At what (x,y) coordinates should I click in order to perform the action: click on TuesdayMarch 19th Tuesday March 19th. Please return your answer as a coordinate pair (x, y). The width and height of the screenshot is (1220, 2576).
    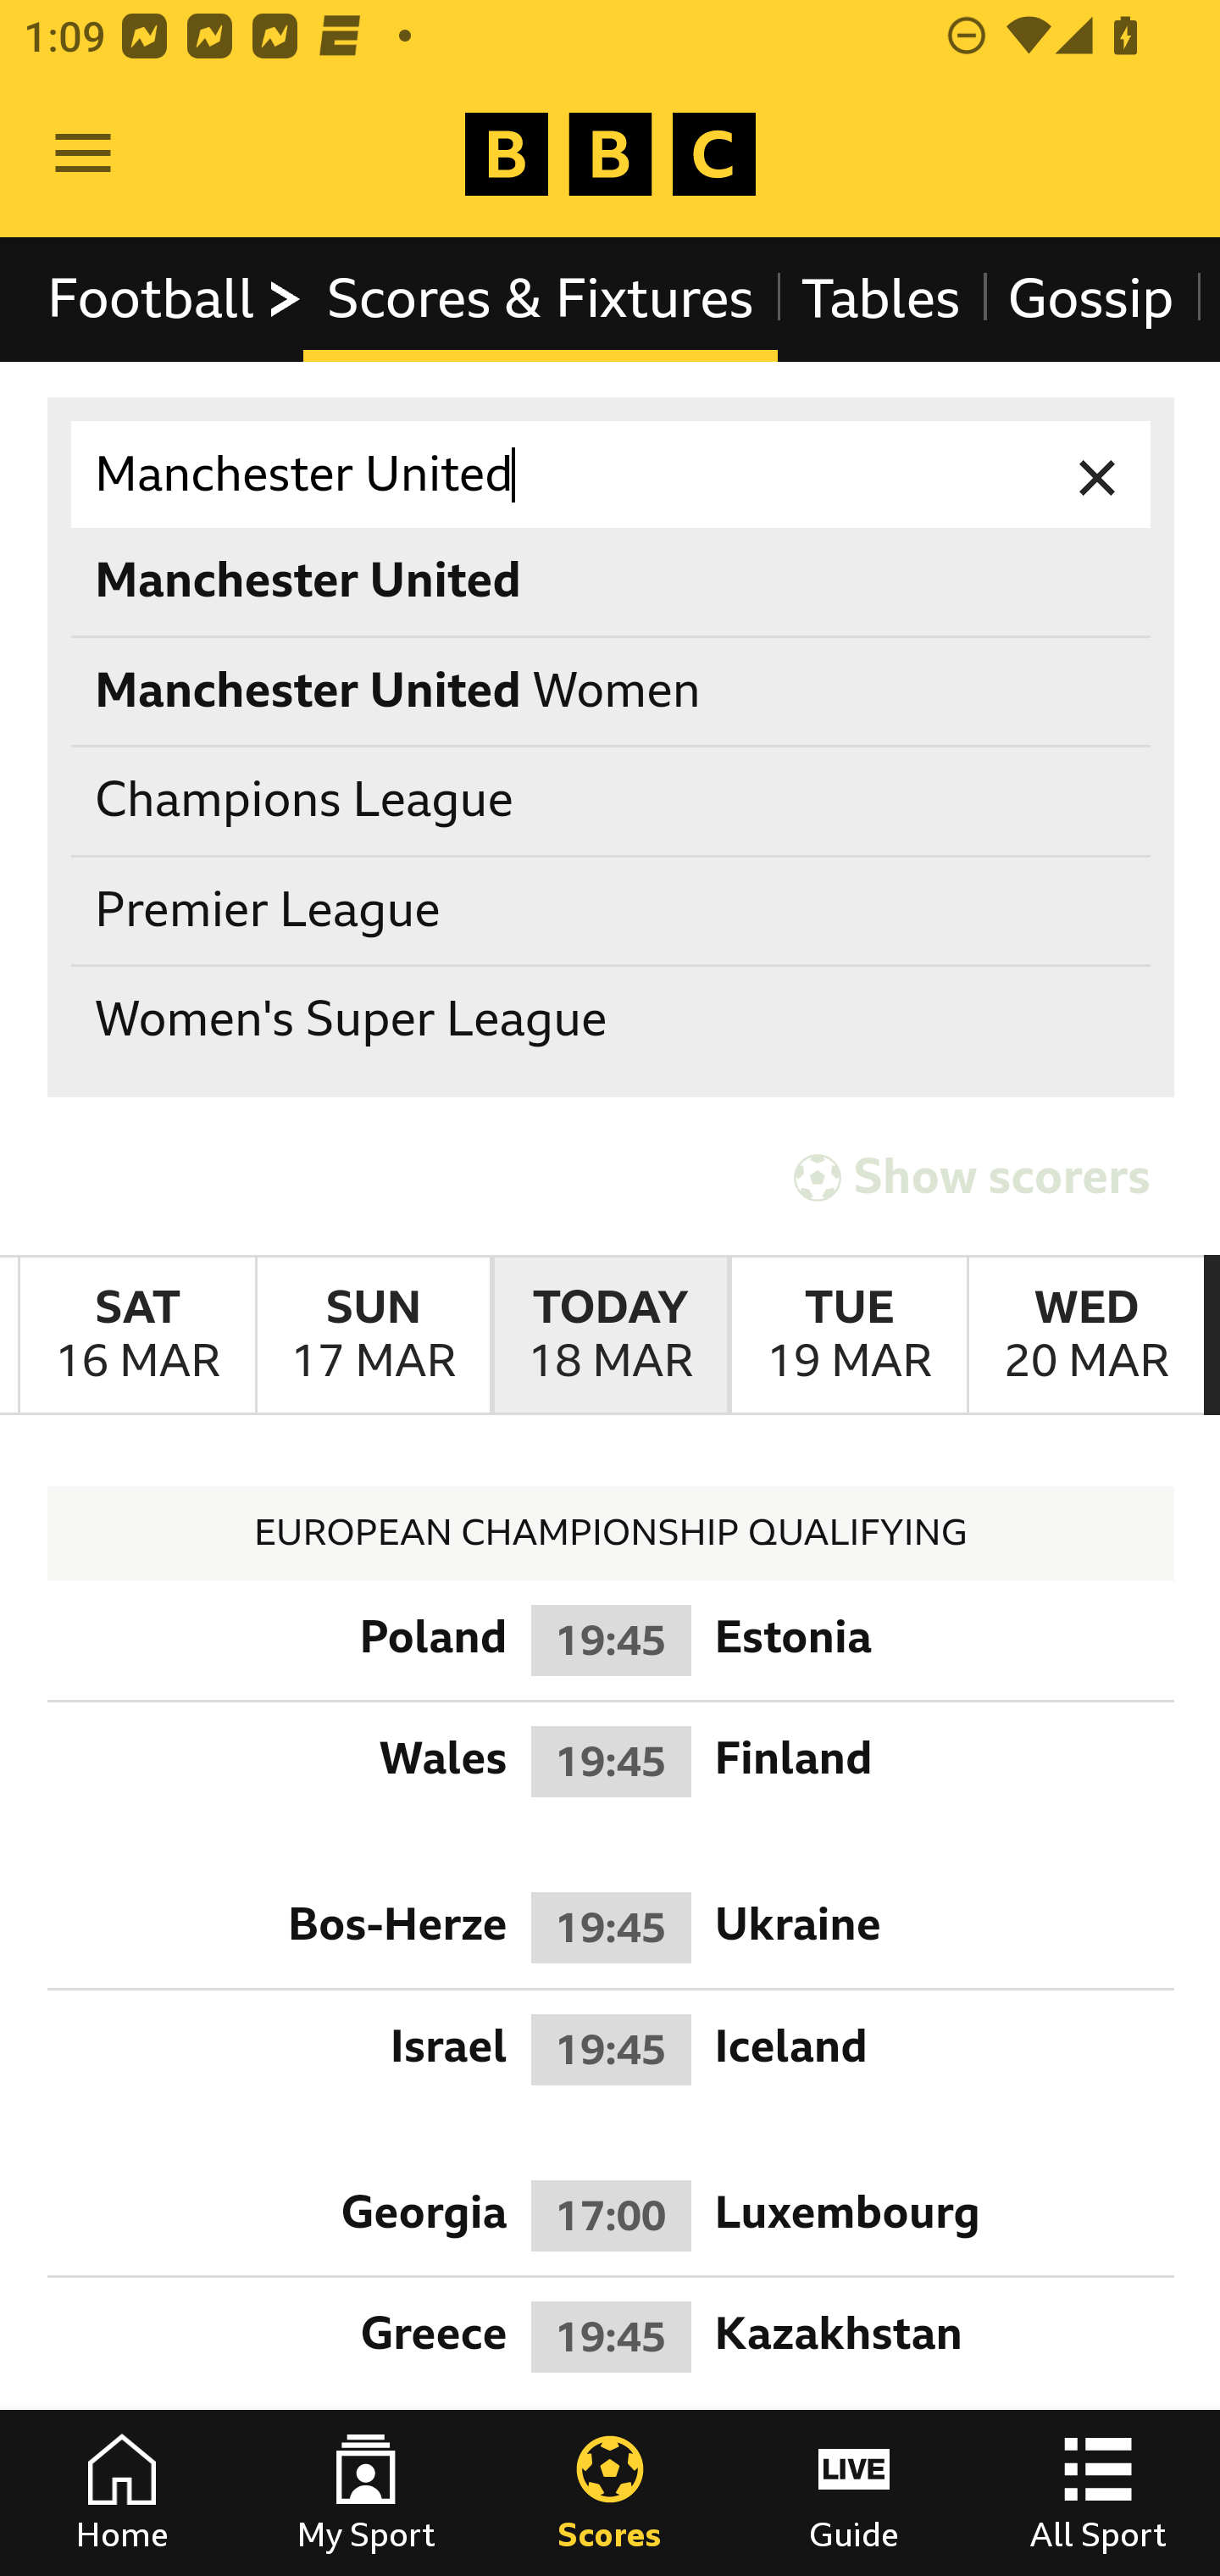
    Looking at the image, I should click on (847, 1335).